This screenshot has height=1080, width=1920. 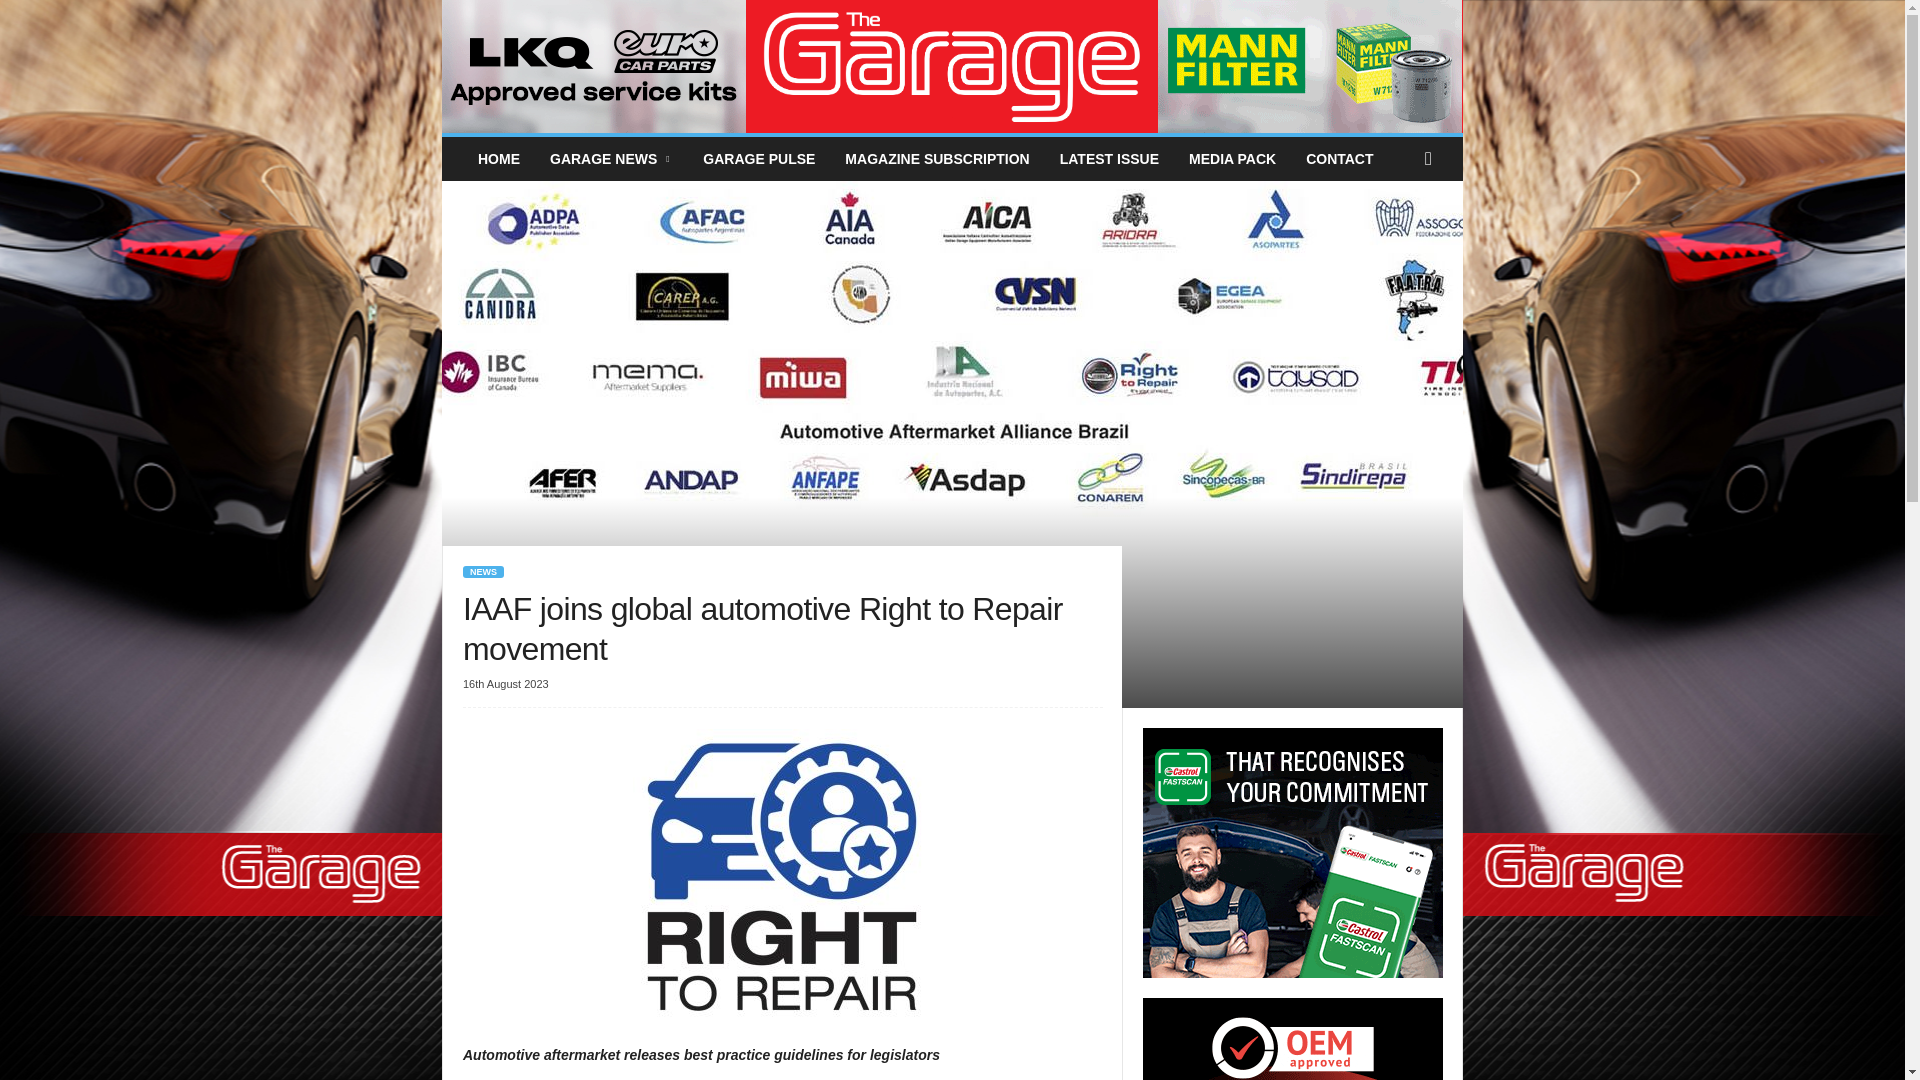 I want to click on MEDIA PACK, so click(x=1232, y=159).